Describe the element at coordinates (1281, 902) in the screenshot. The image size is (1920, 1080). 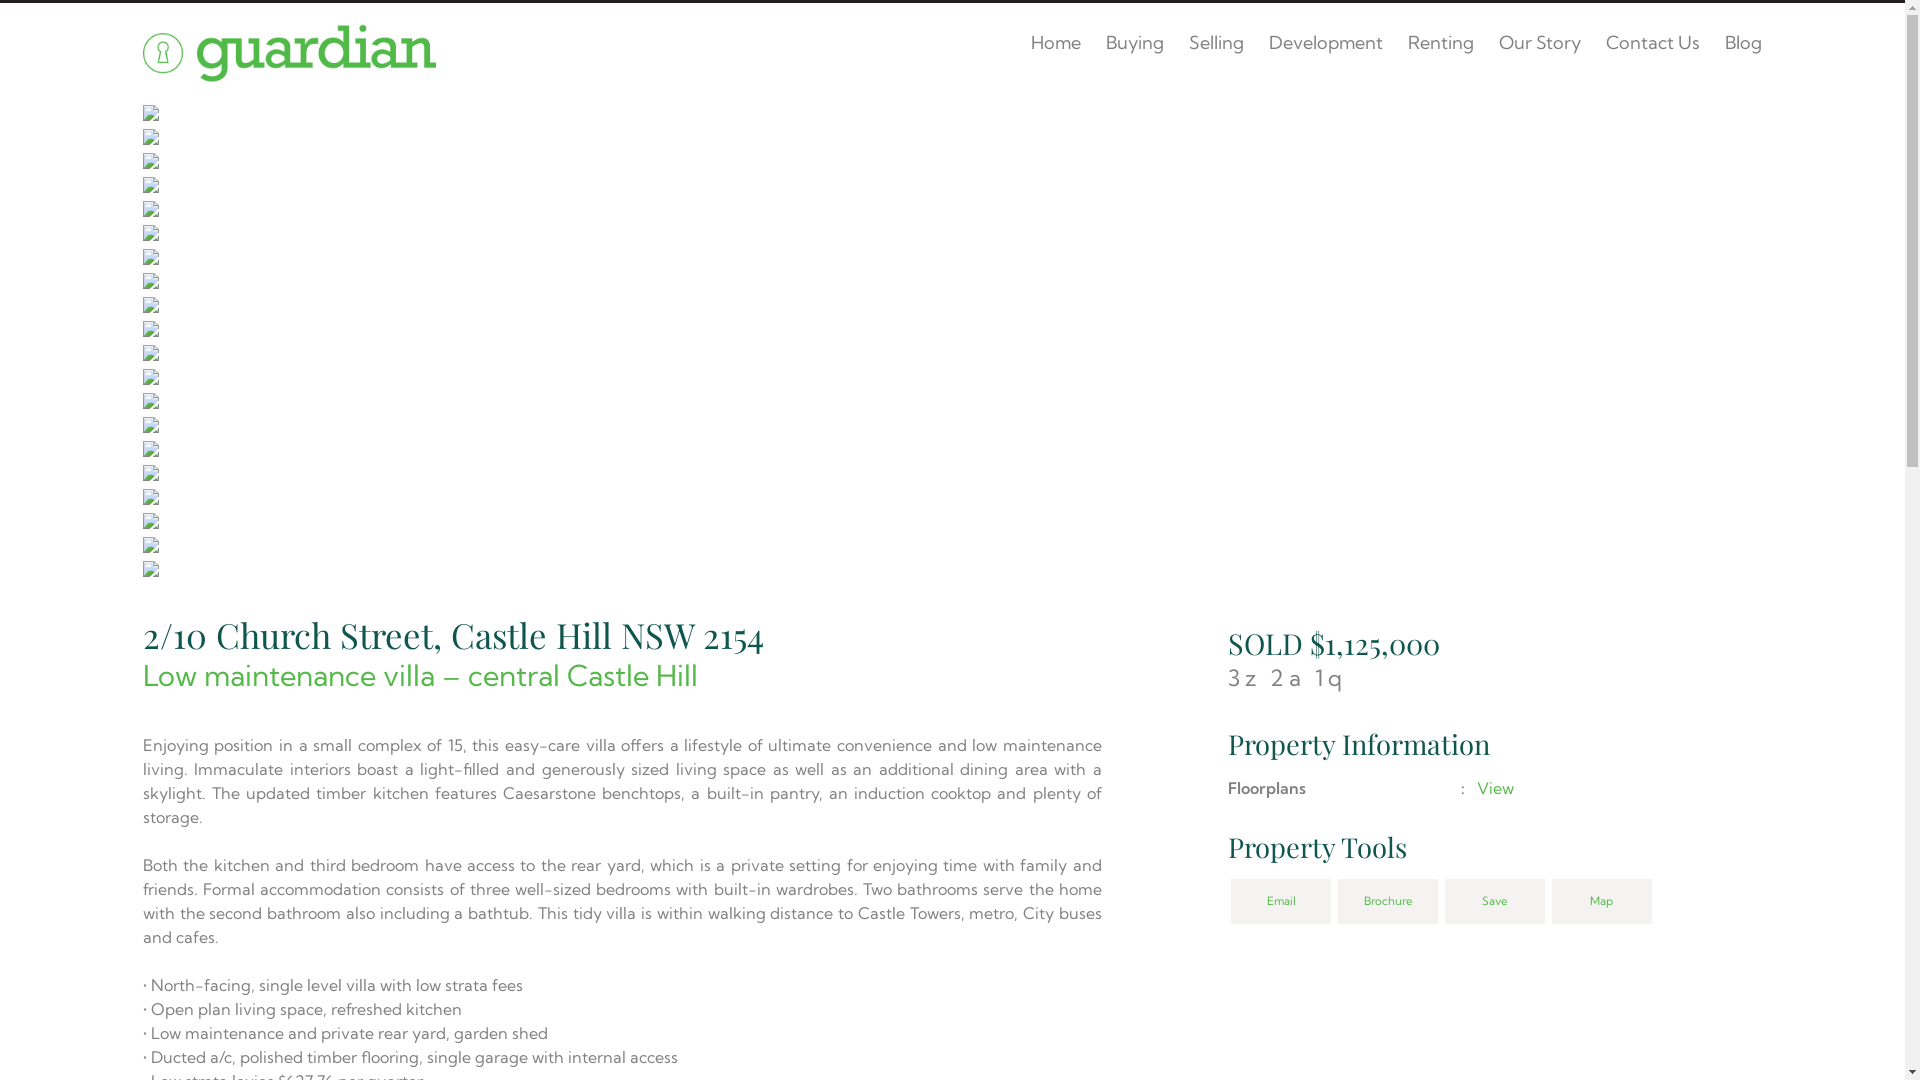
I see `Email` at that location.